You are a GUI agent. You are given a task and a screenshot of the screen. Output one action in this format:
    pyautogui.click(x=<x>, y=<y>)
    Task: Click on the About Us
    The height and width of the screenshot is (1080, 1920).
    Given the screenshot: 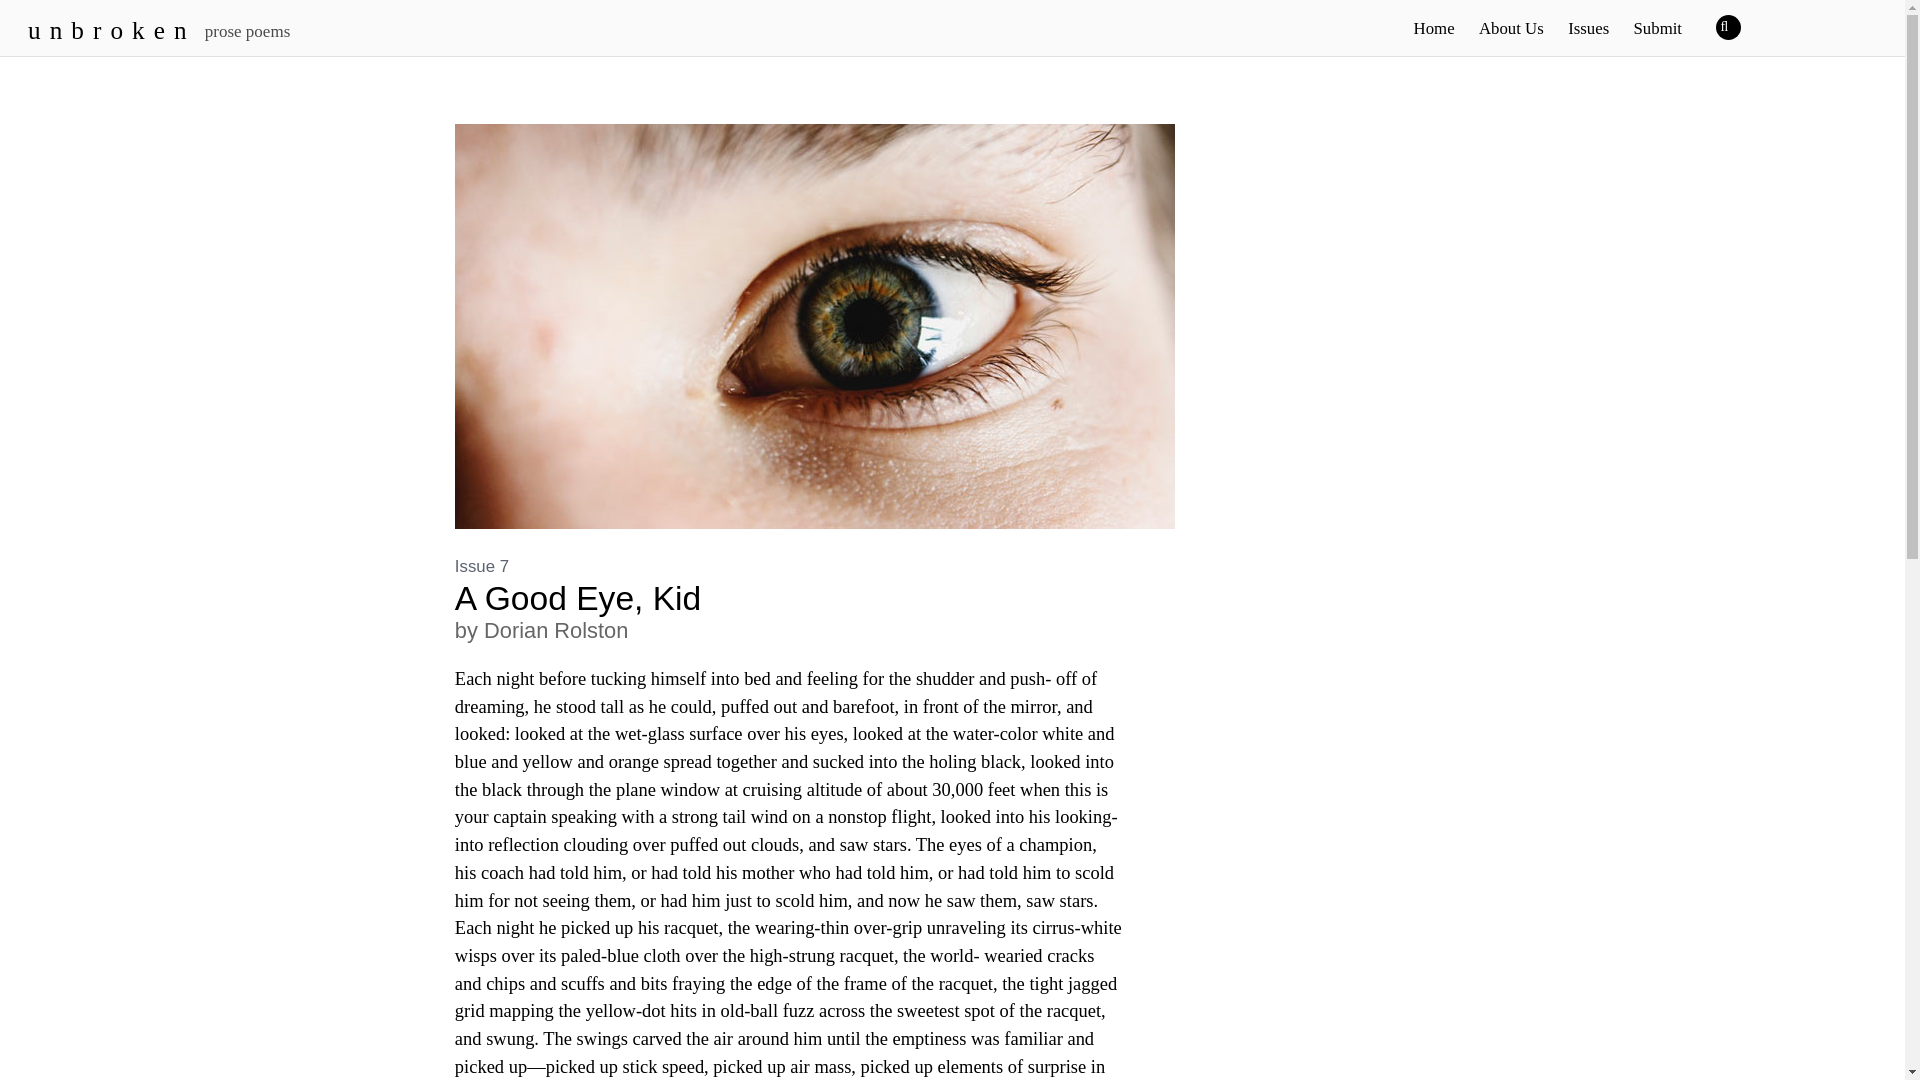 What is the action you would take?
    pyautogui.click(x=1510, y=28)
    